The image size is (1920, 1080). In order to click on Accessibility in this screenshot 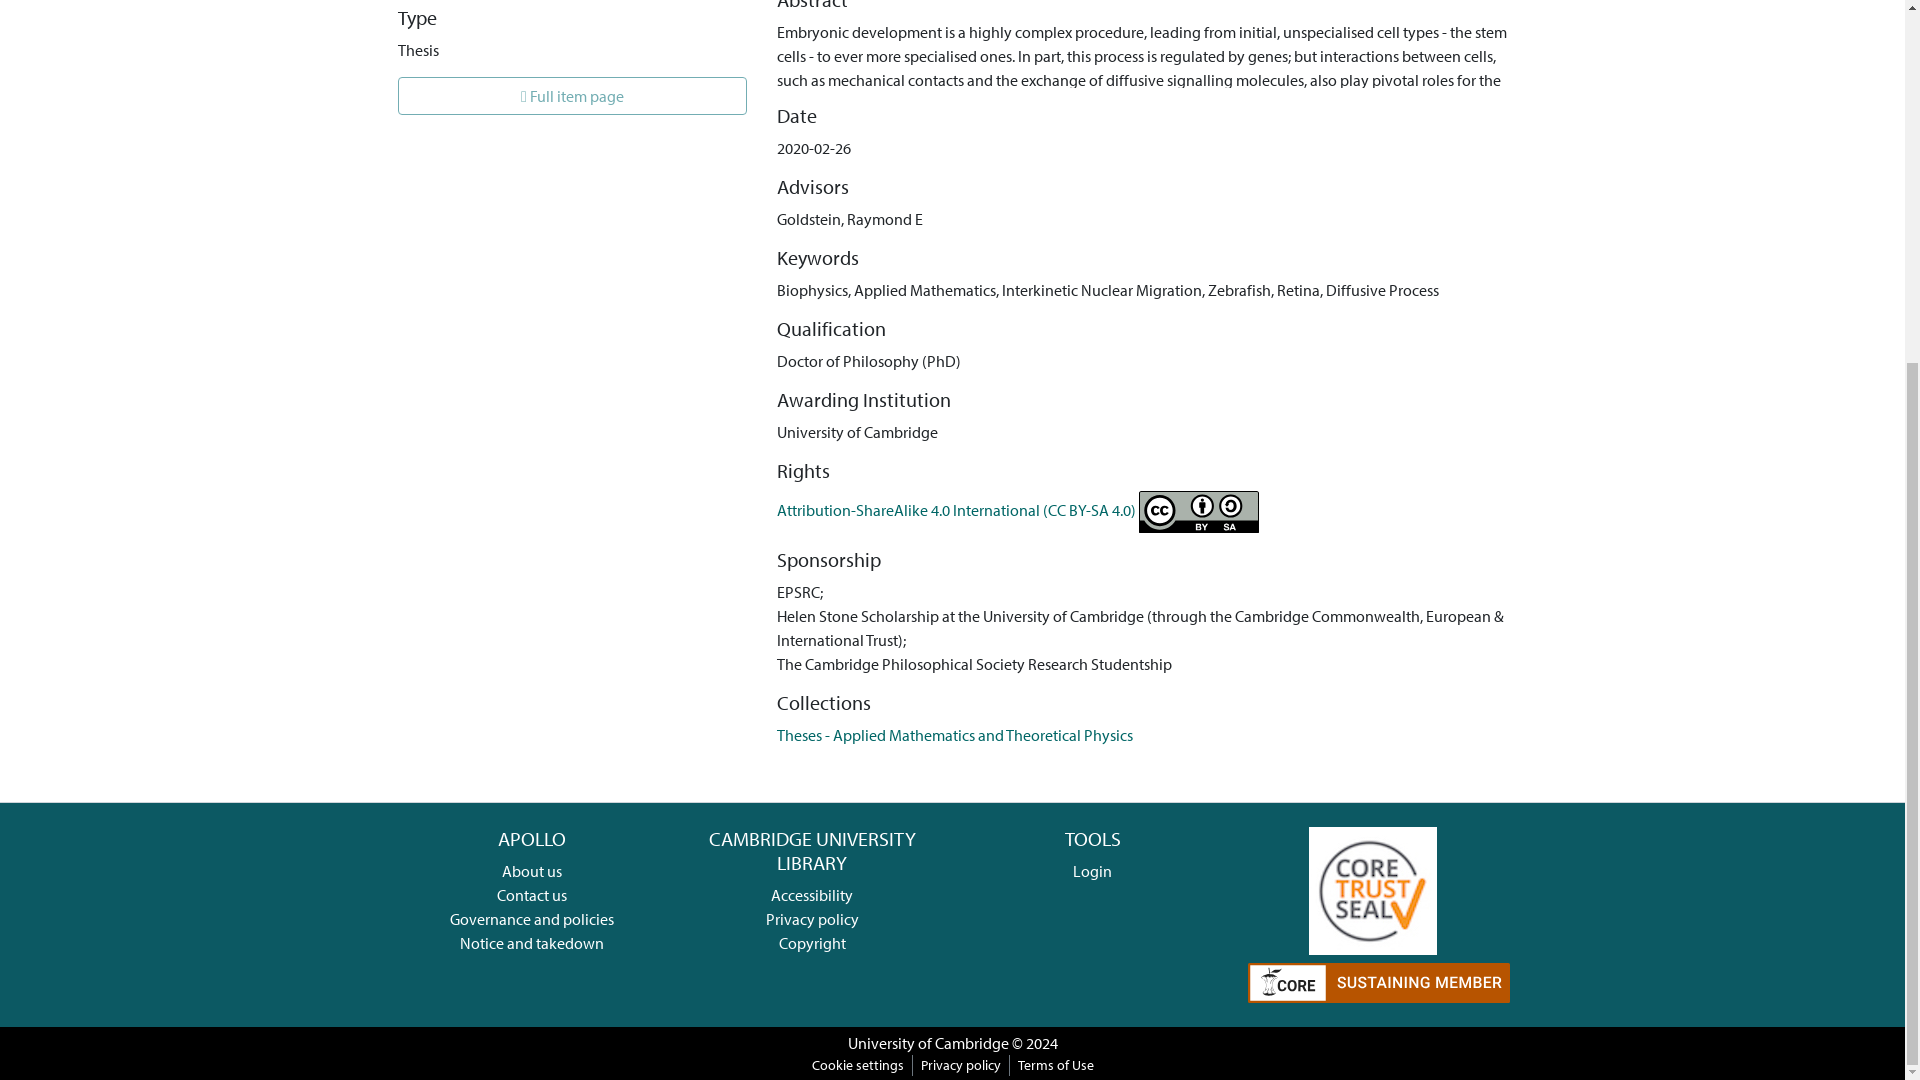, I will do `click(812, 894)`.